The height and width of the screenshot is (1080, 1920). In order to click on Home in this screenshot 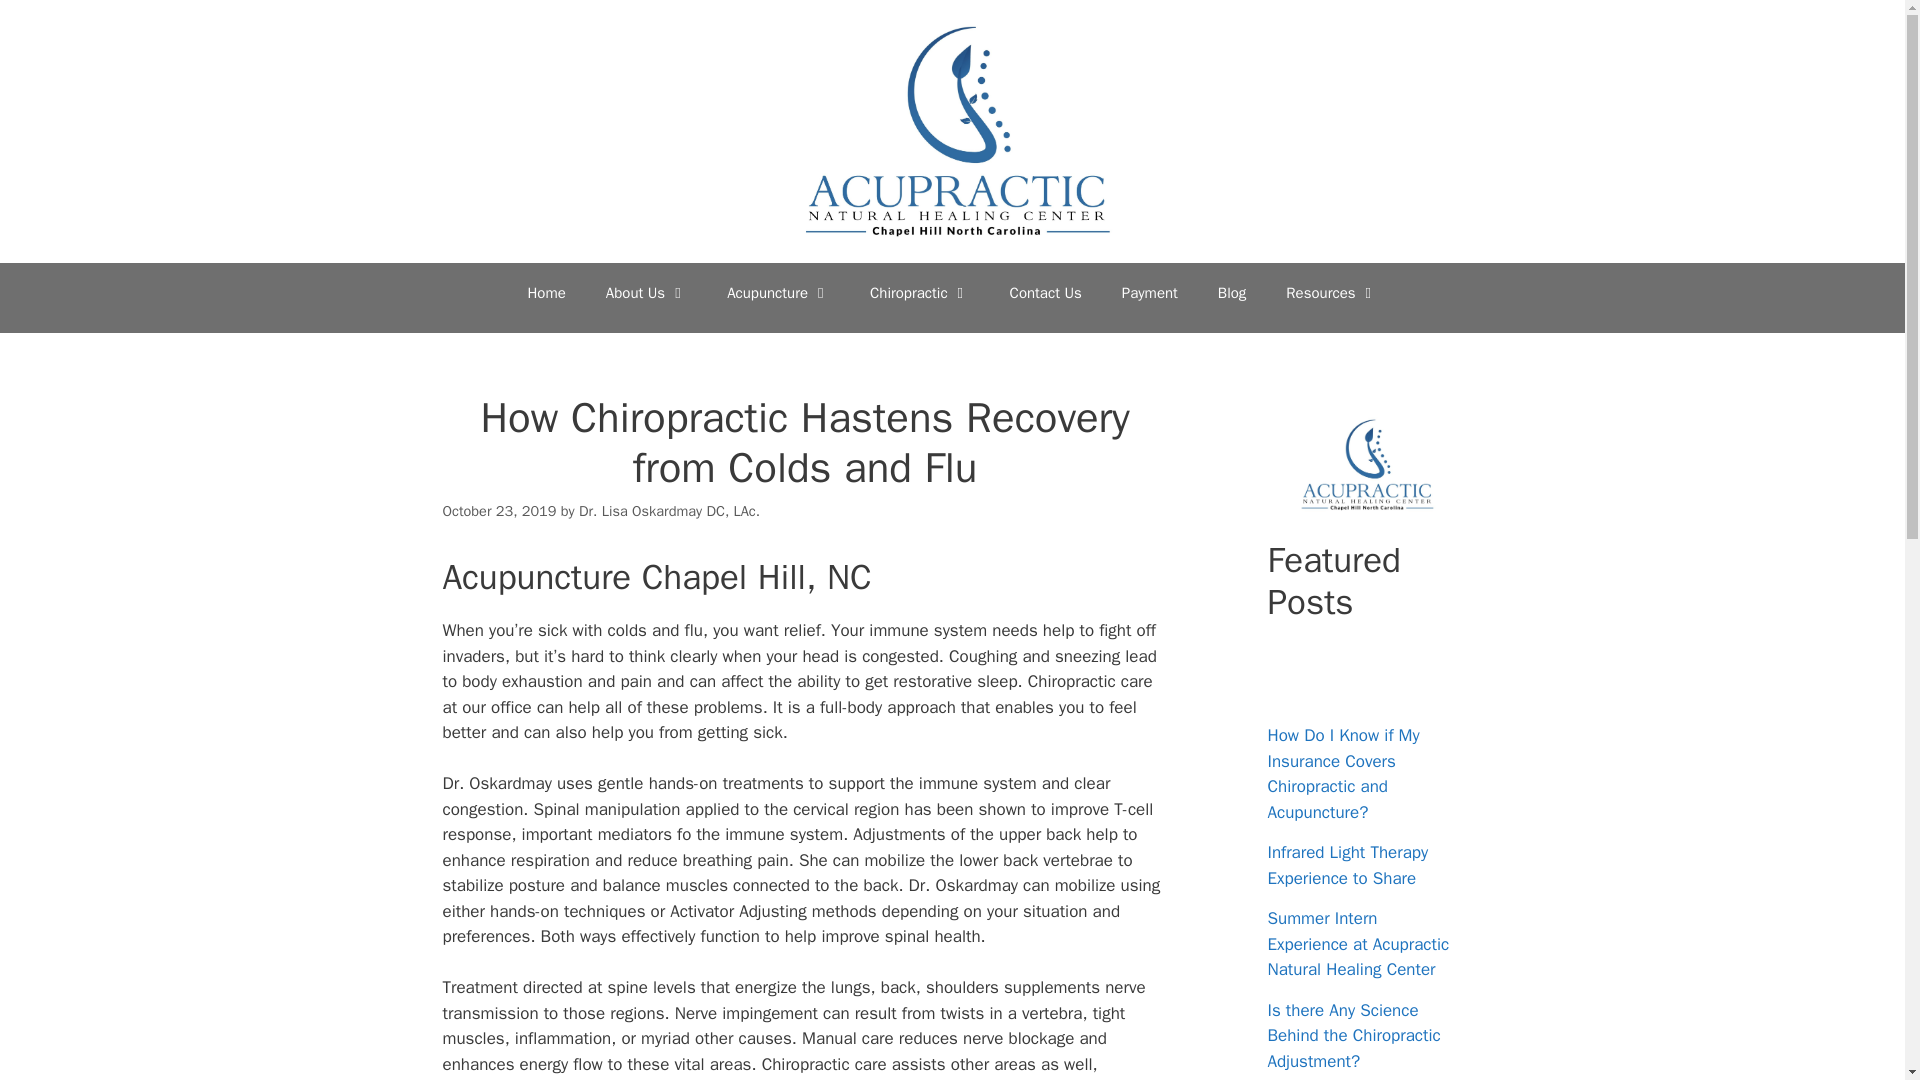, I will do `click(546, 292)`.